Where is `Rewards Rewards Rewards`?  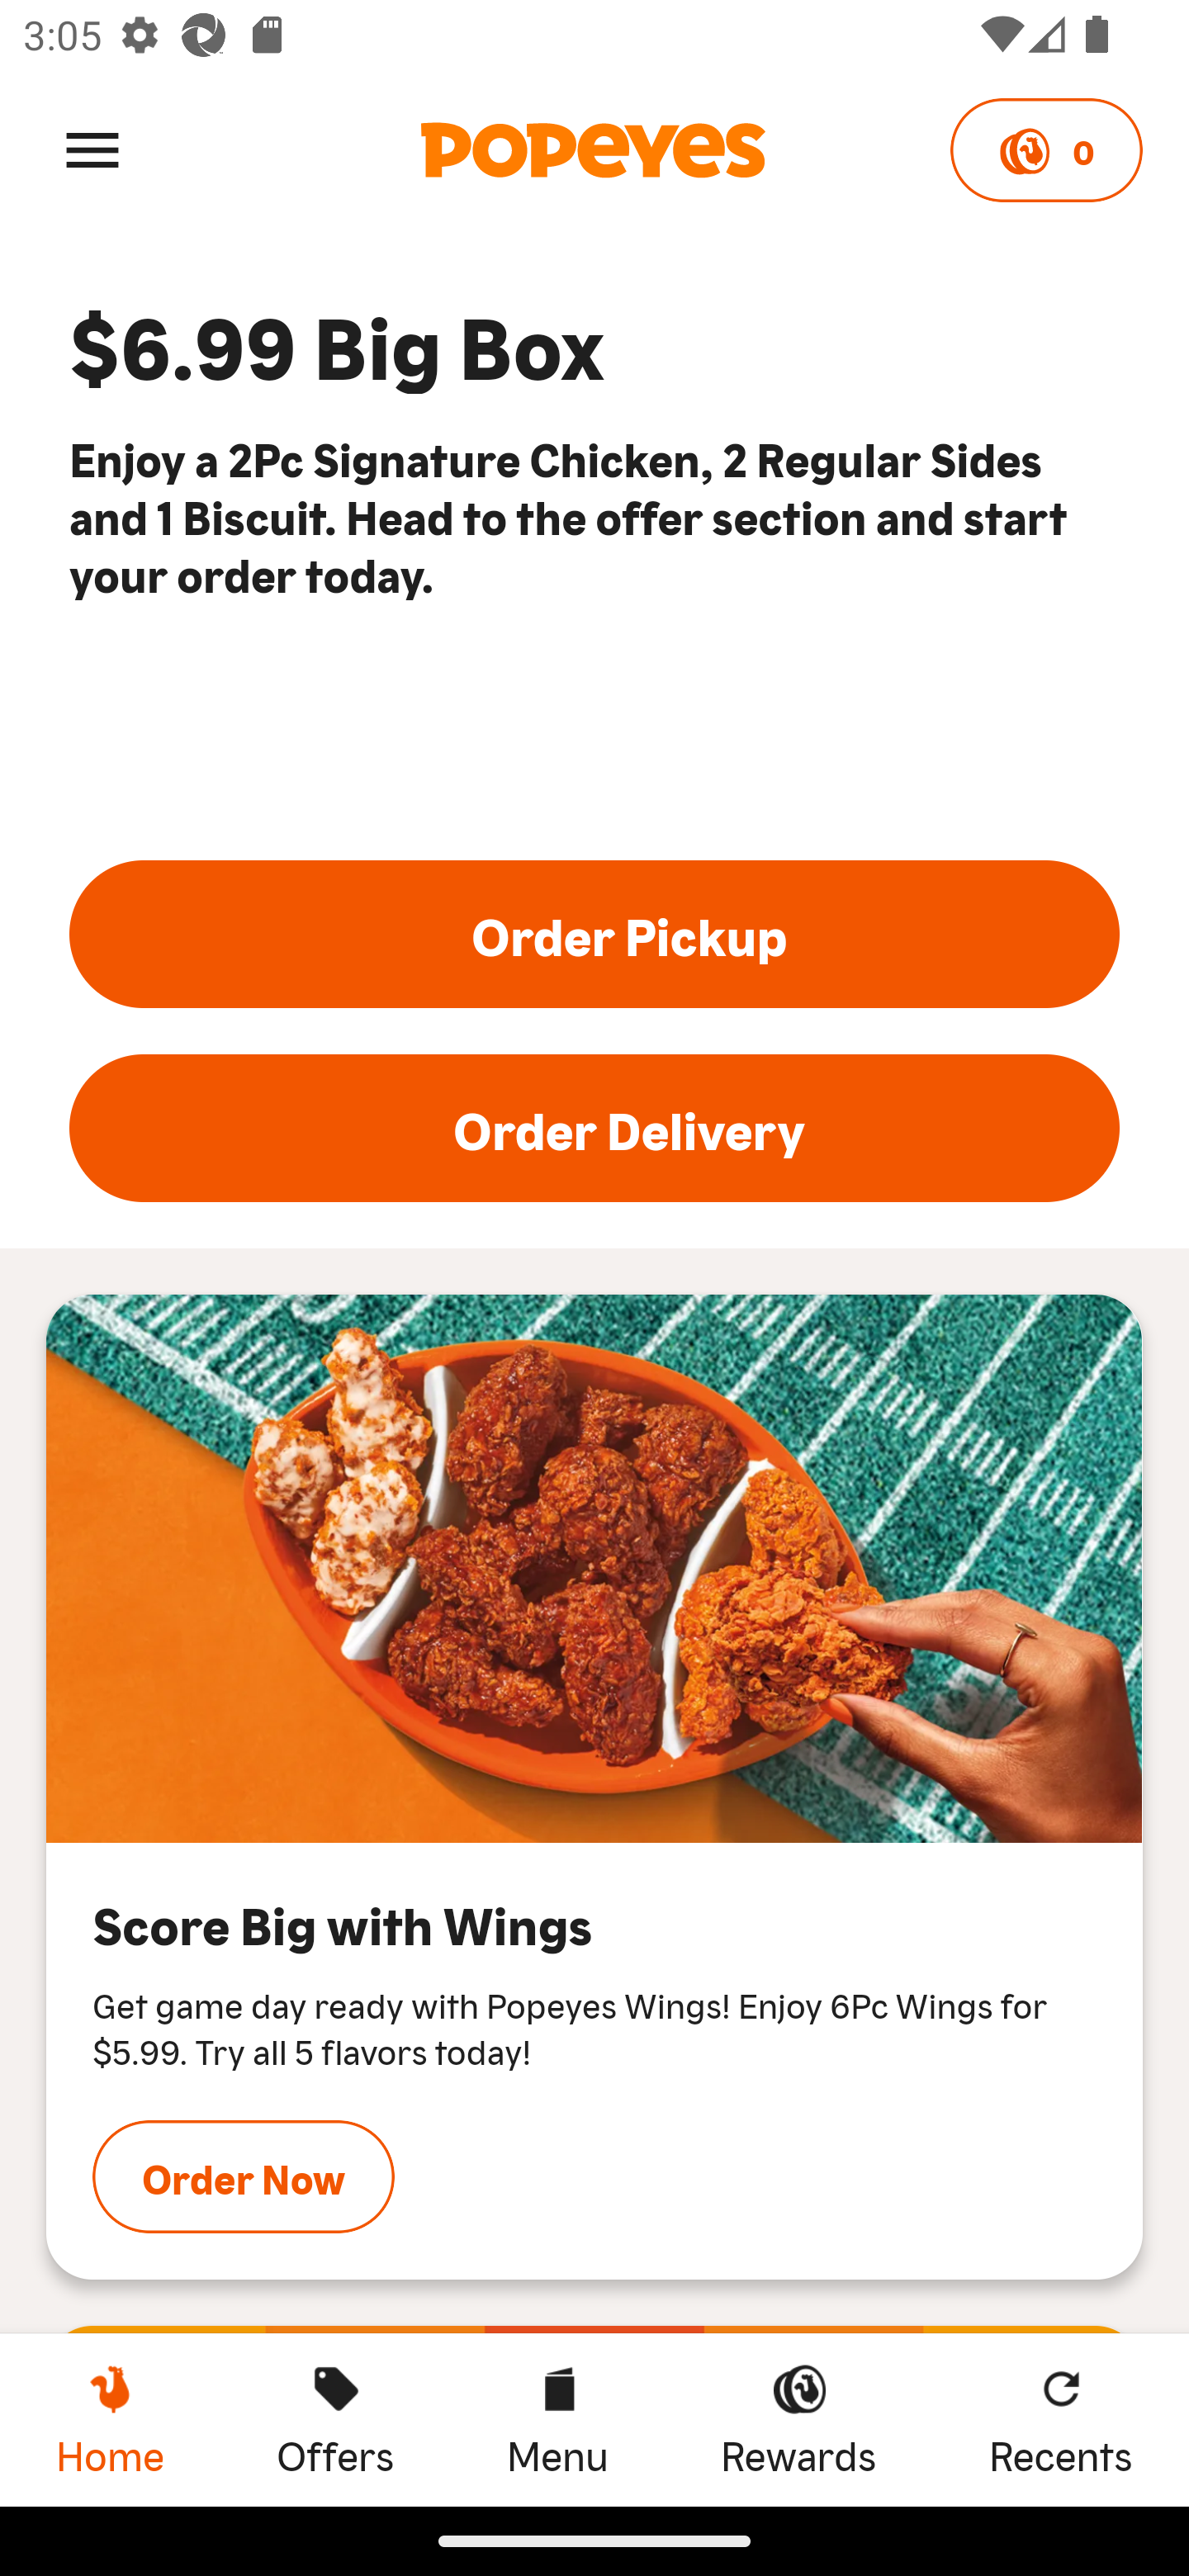
Rewards Rewards Rewards is located at coordinates (798, 2419).